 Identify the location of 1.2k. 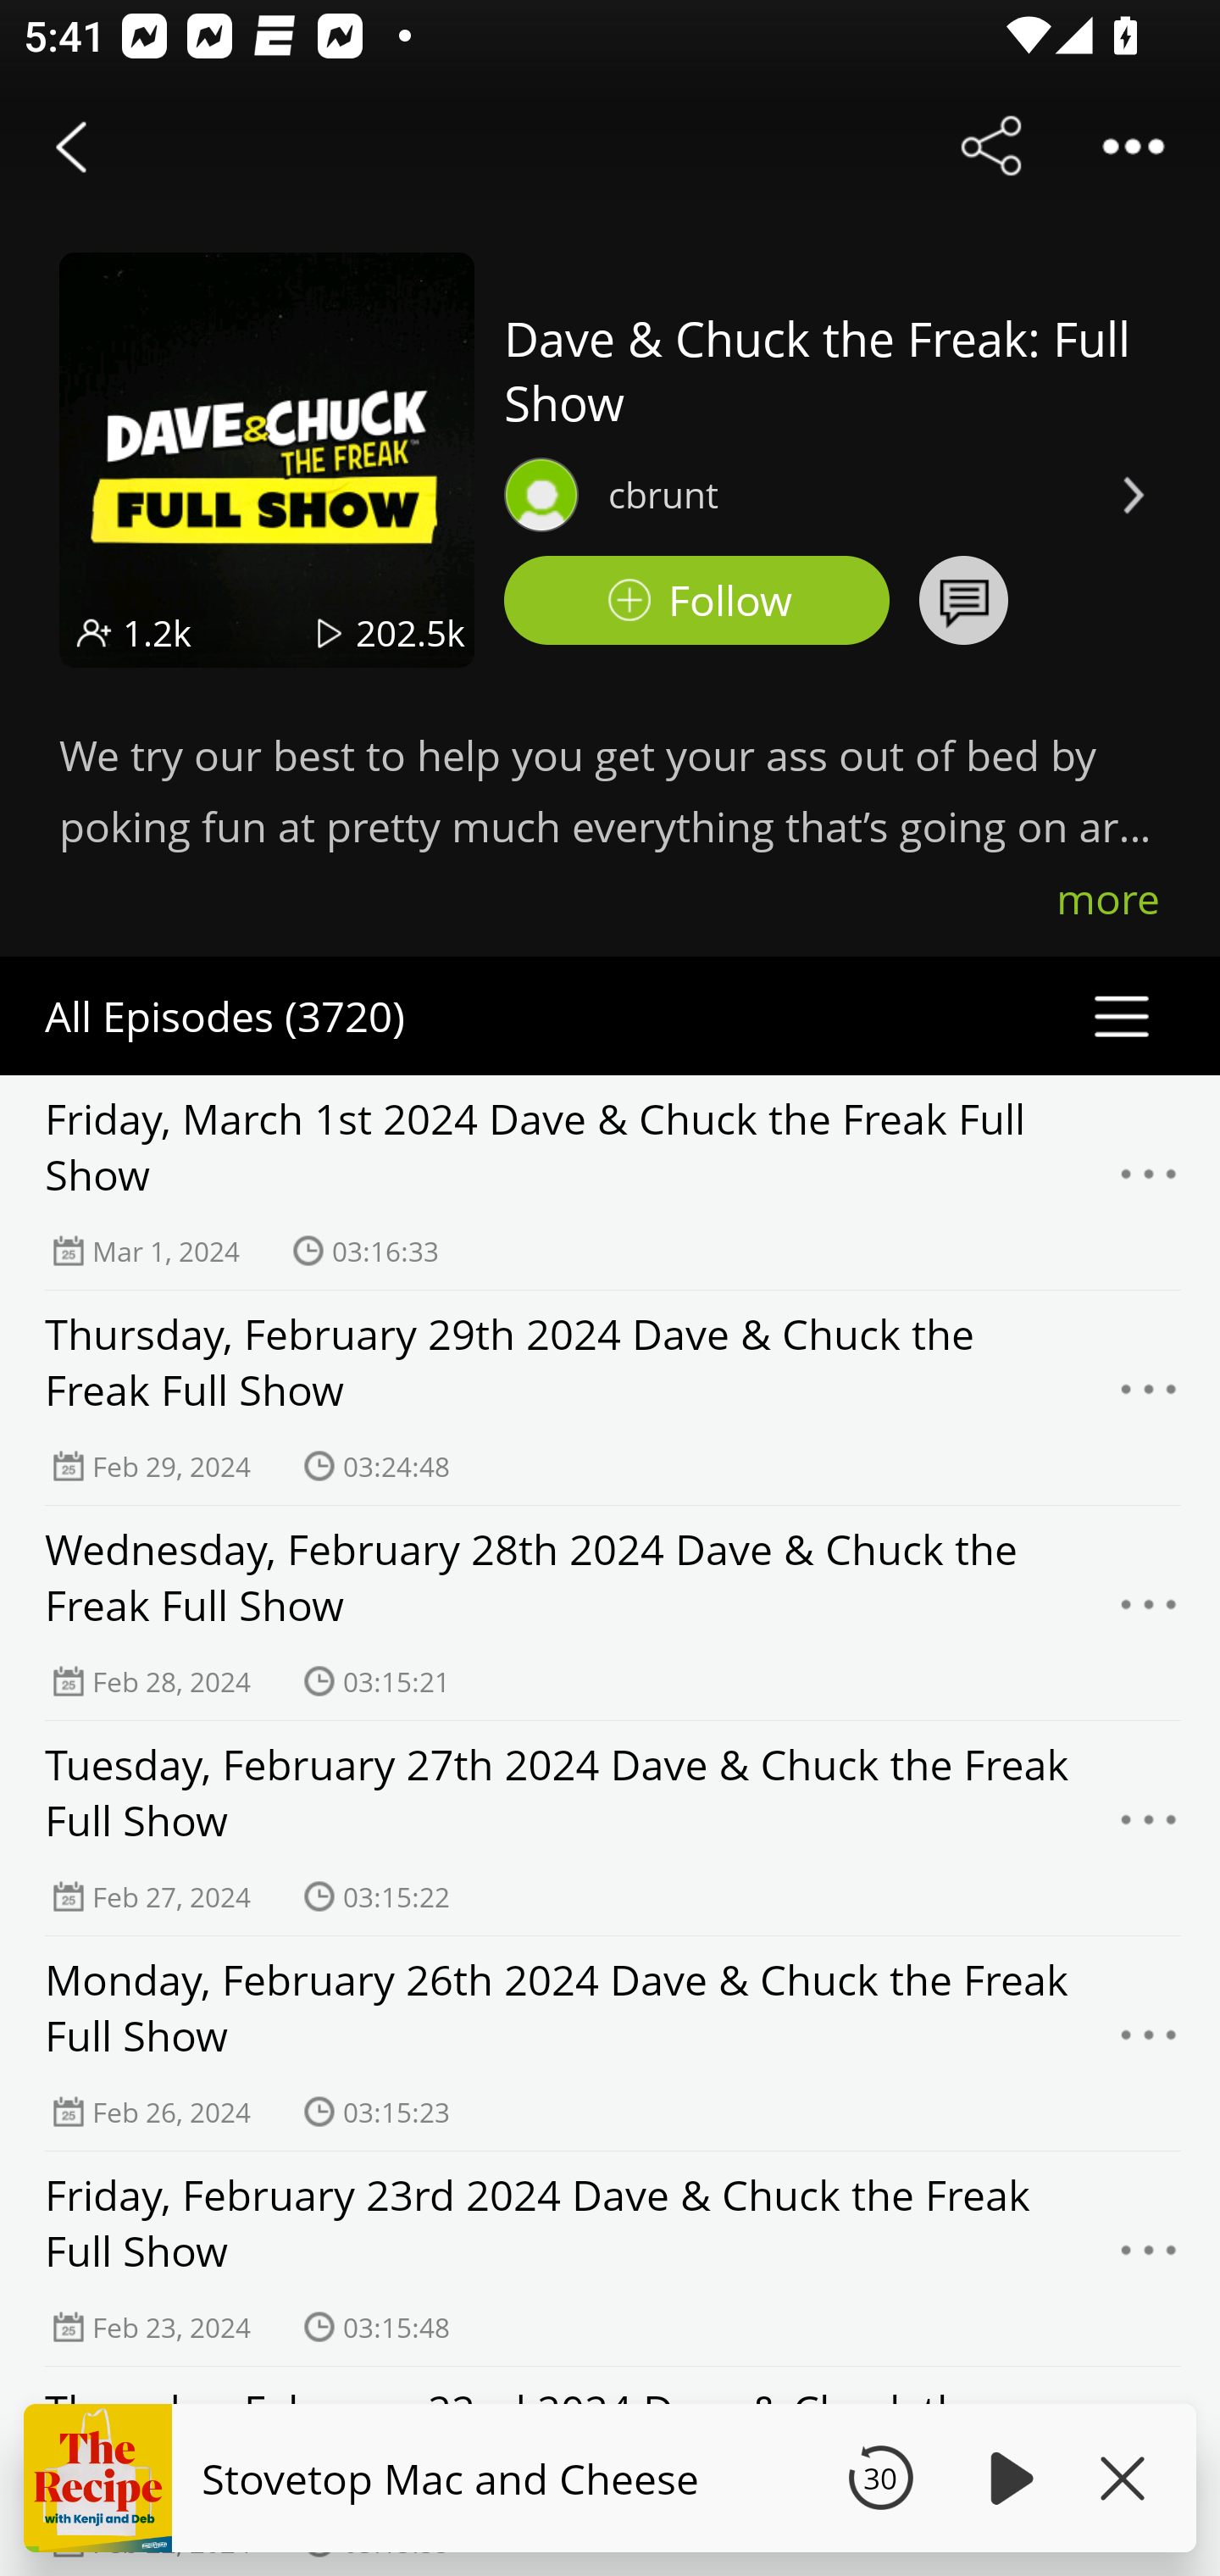
(158, 632).